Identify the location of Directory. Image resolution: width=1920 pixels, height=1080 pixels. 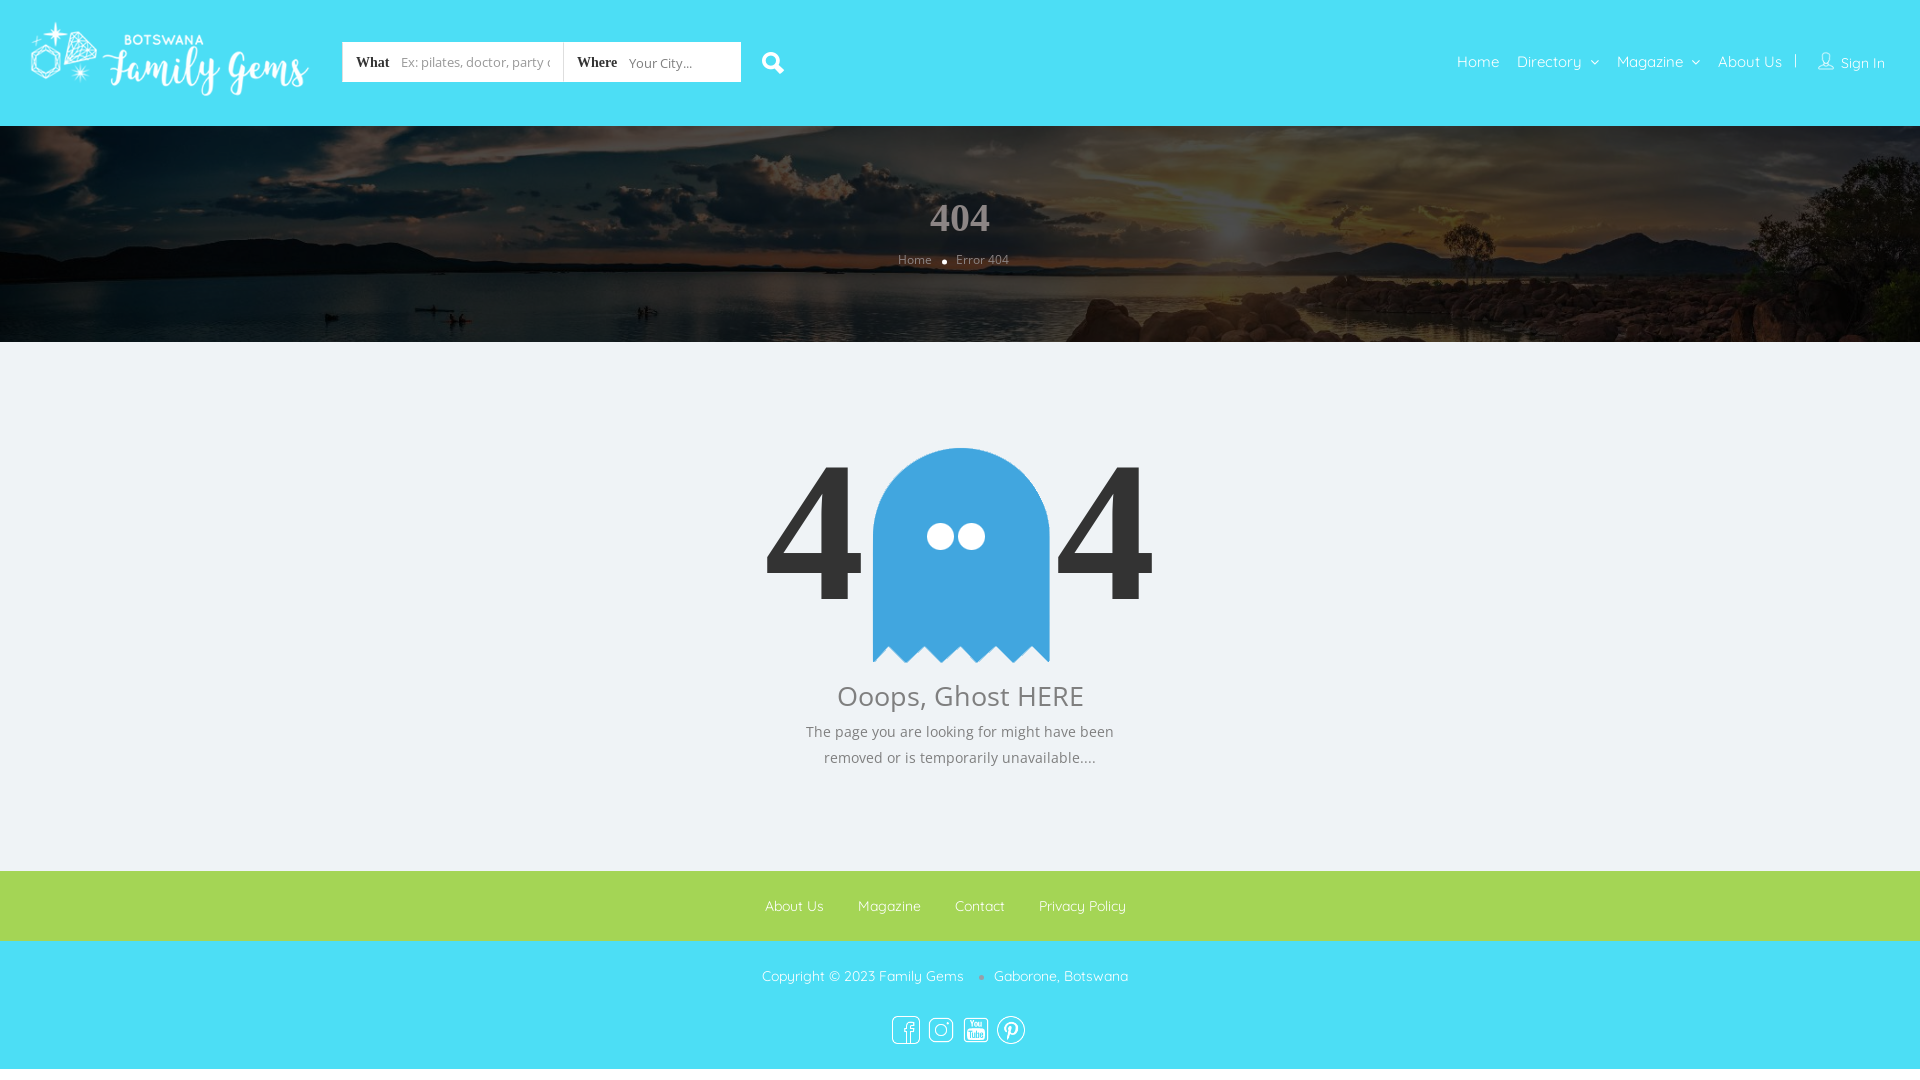
(1550, 62).